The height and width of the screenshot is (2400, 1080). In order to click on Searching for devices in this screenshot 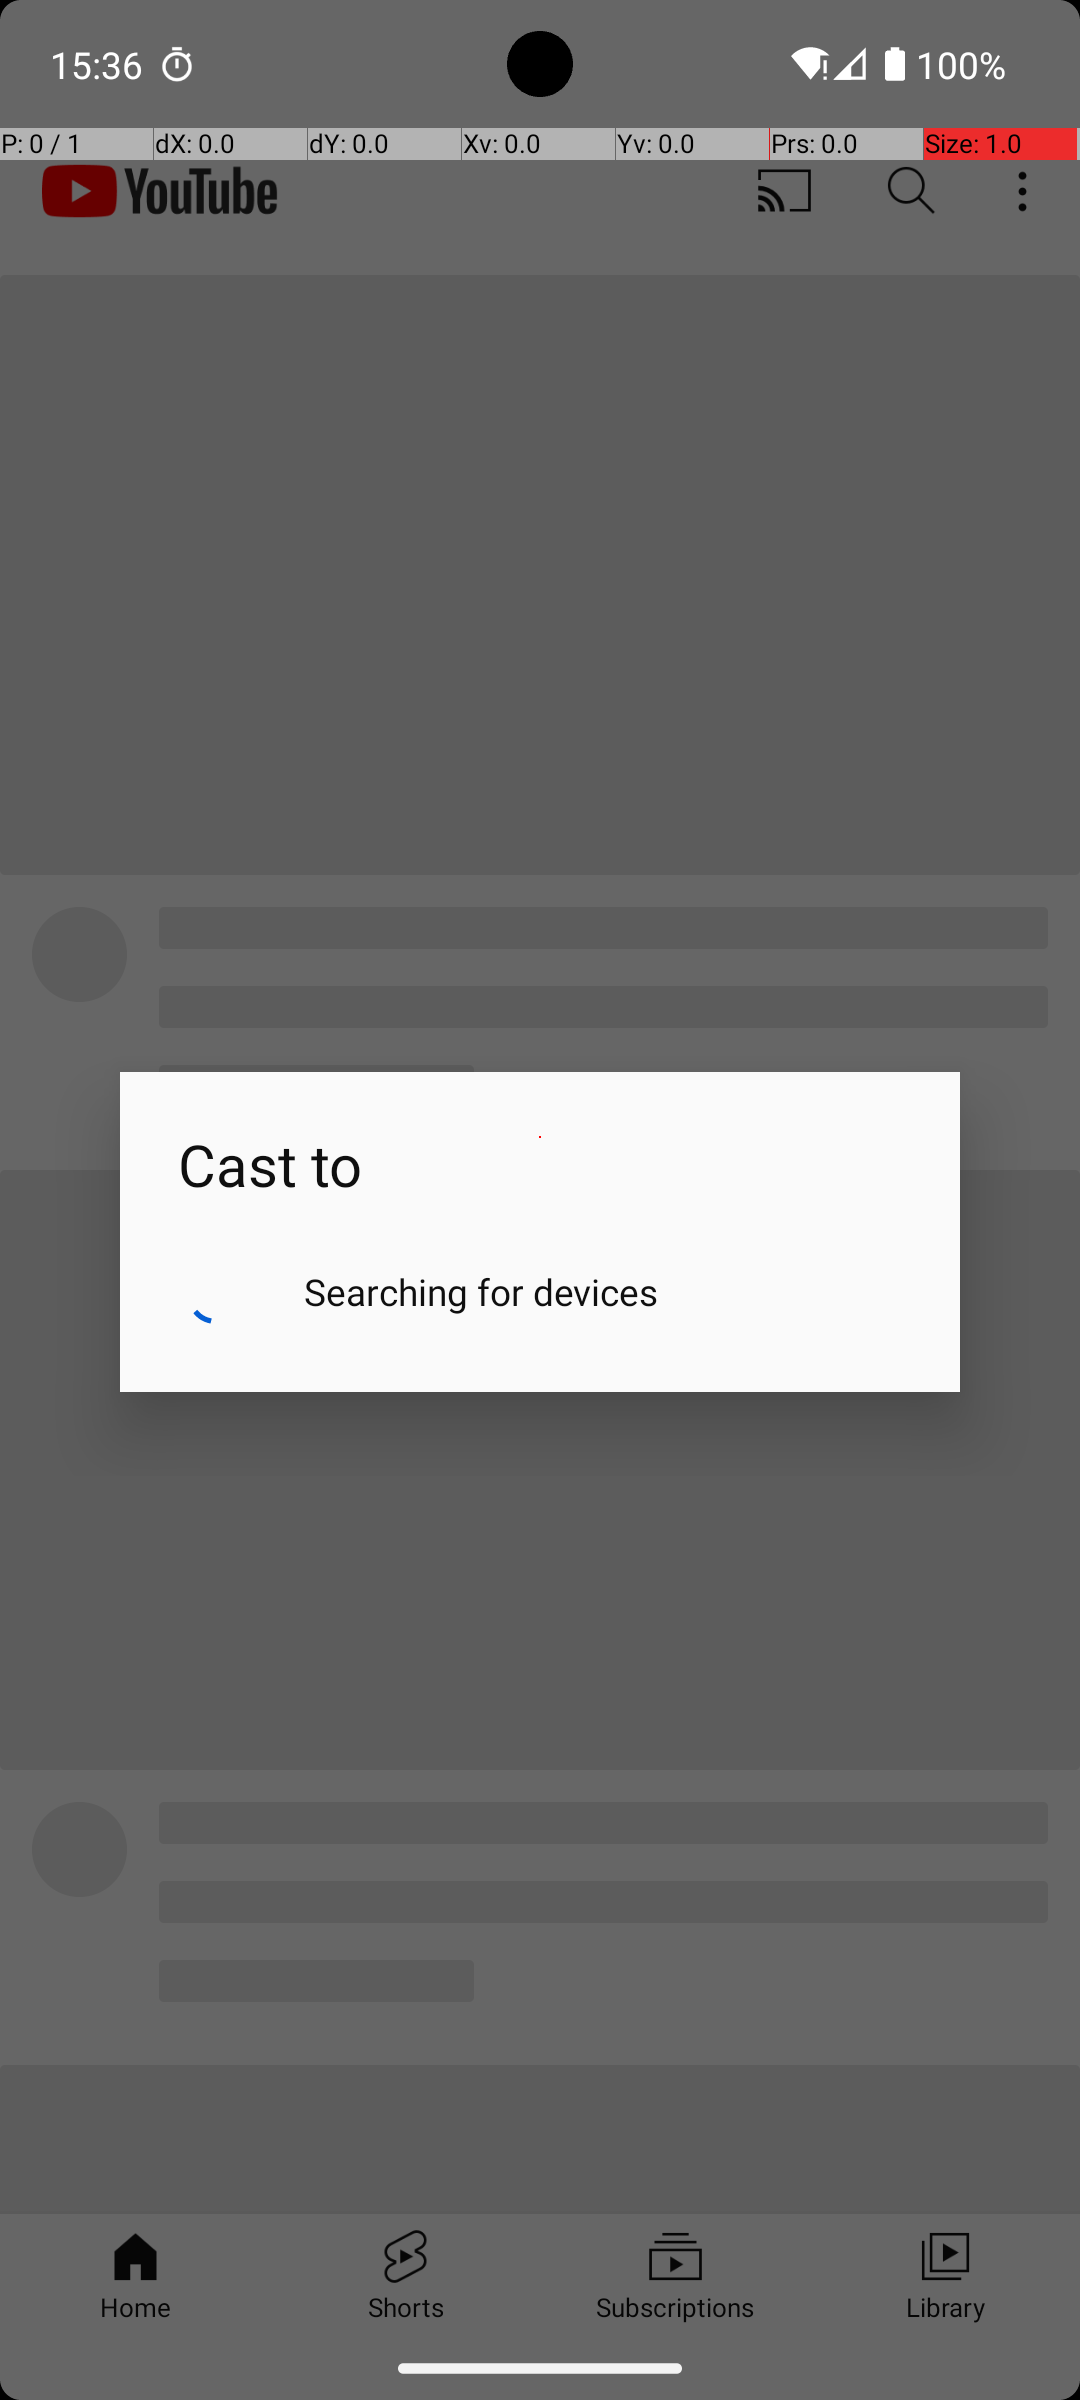, I will do `click(482, 1292)`.